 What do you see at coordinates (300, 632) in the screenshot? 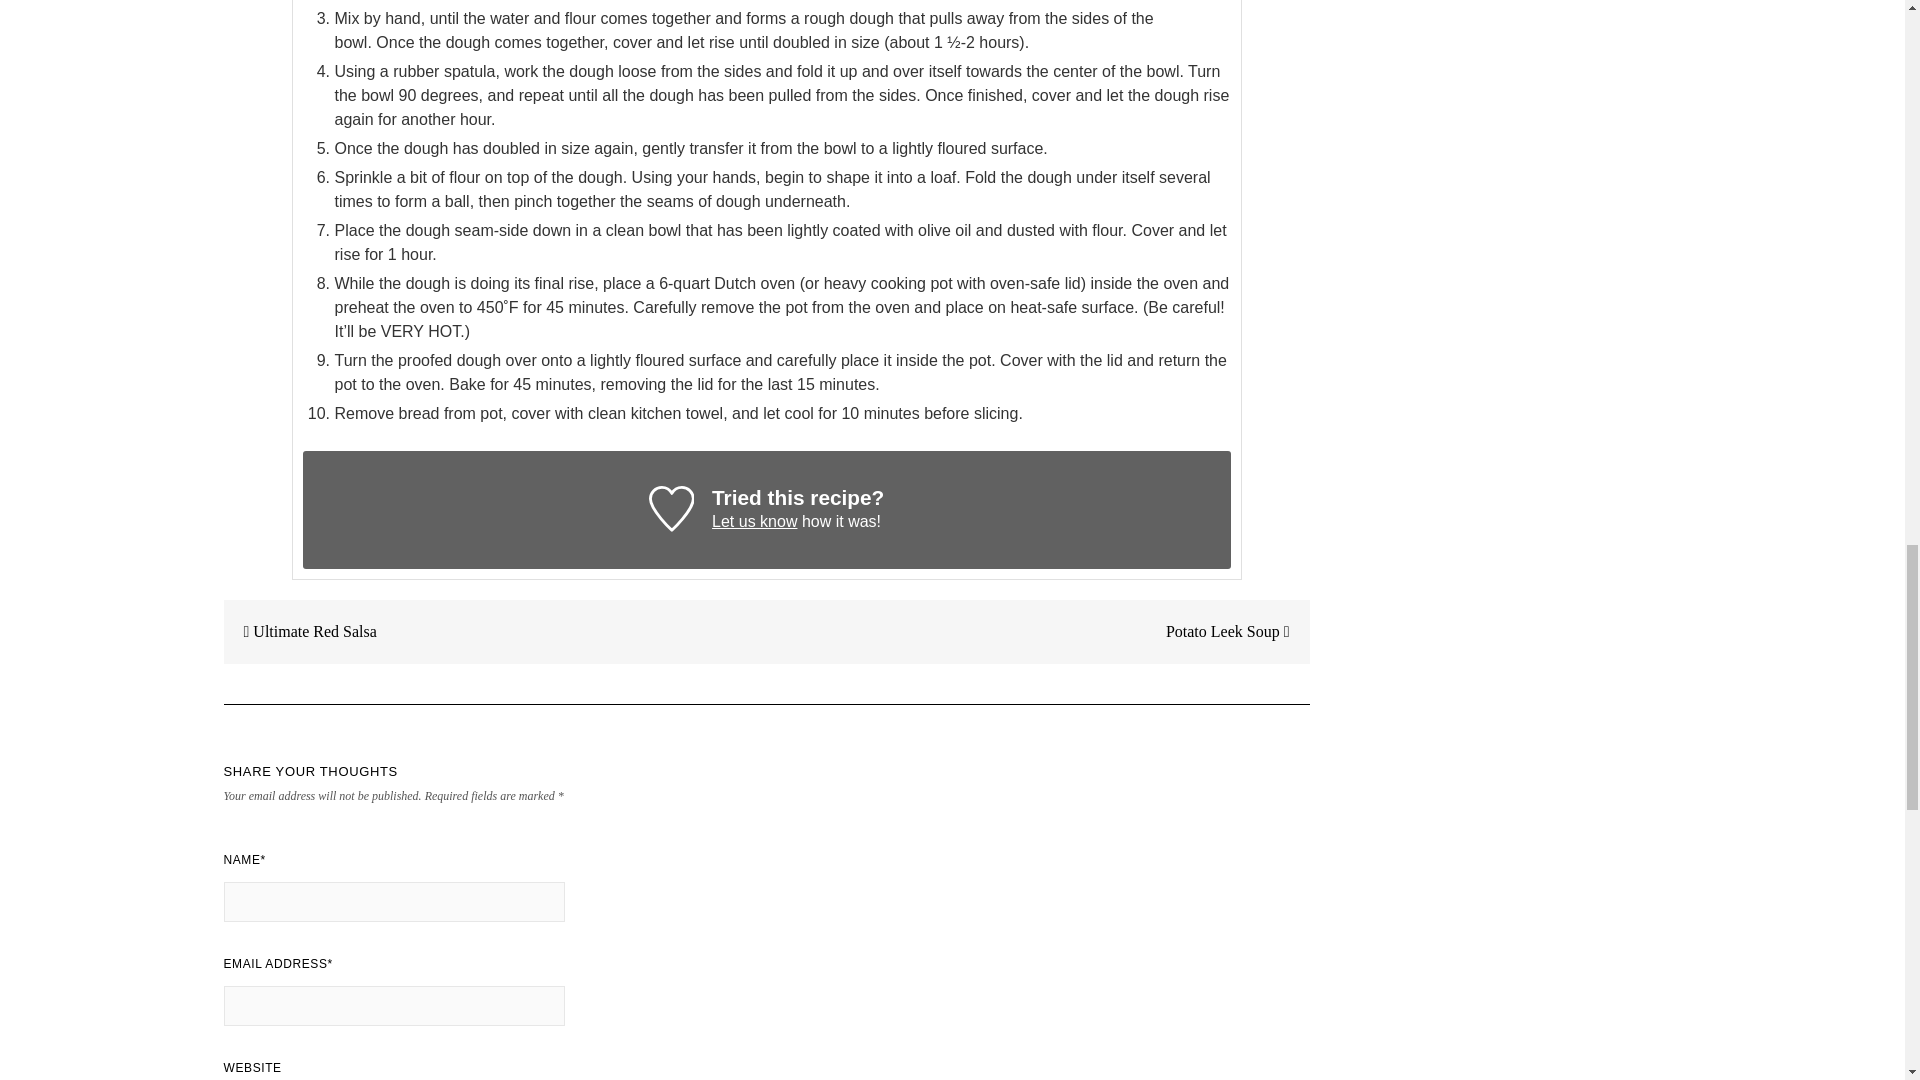
I see `Ultimate Red Salsa` at bounding box center [300, 632].